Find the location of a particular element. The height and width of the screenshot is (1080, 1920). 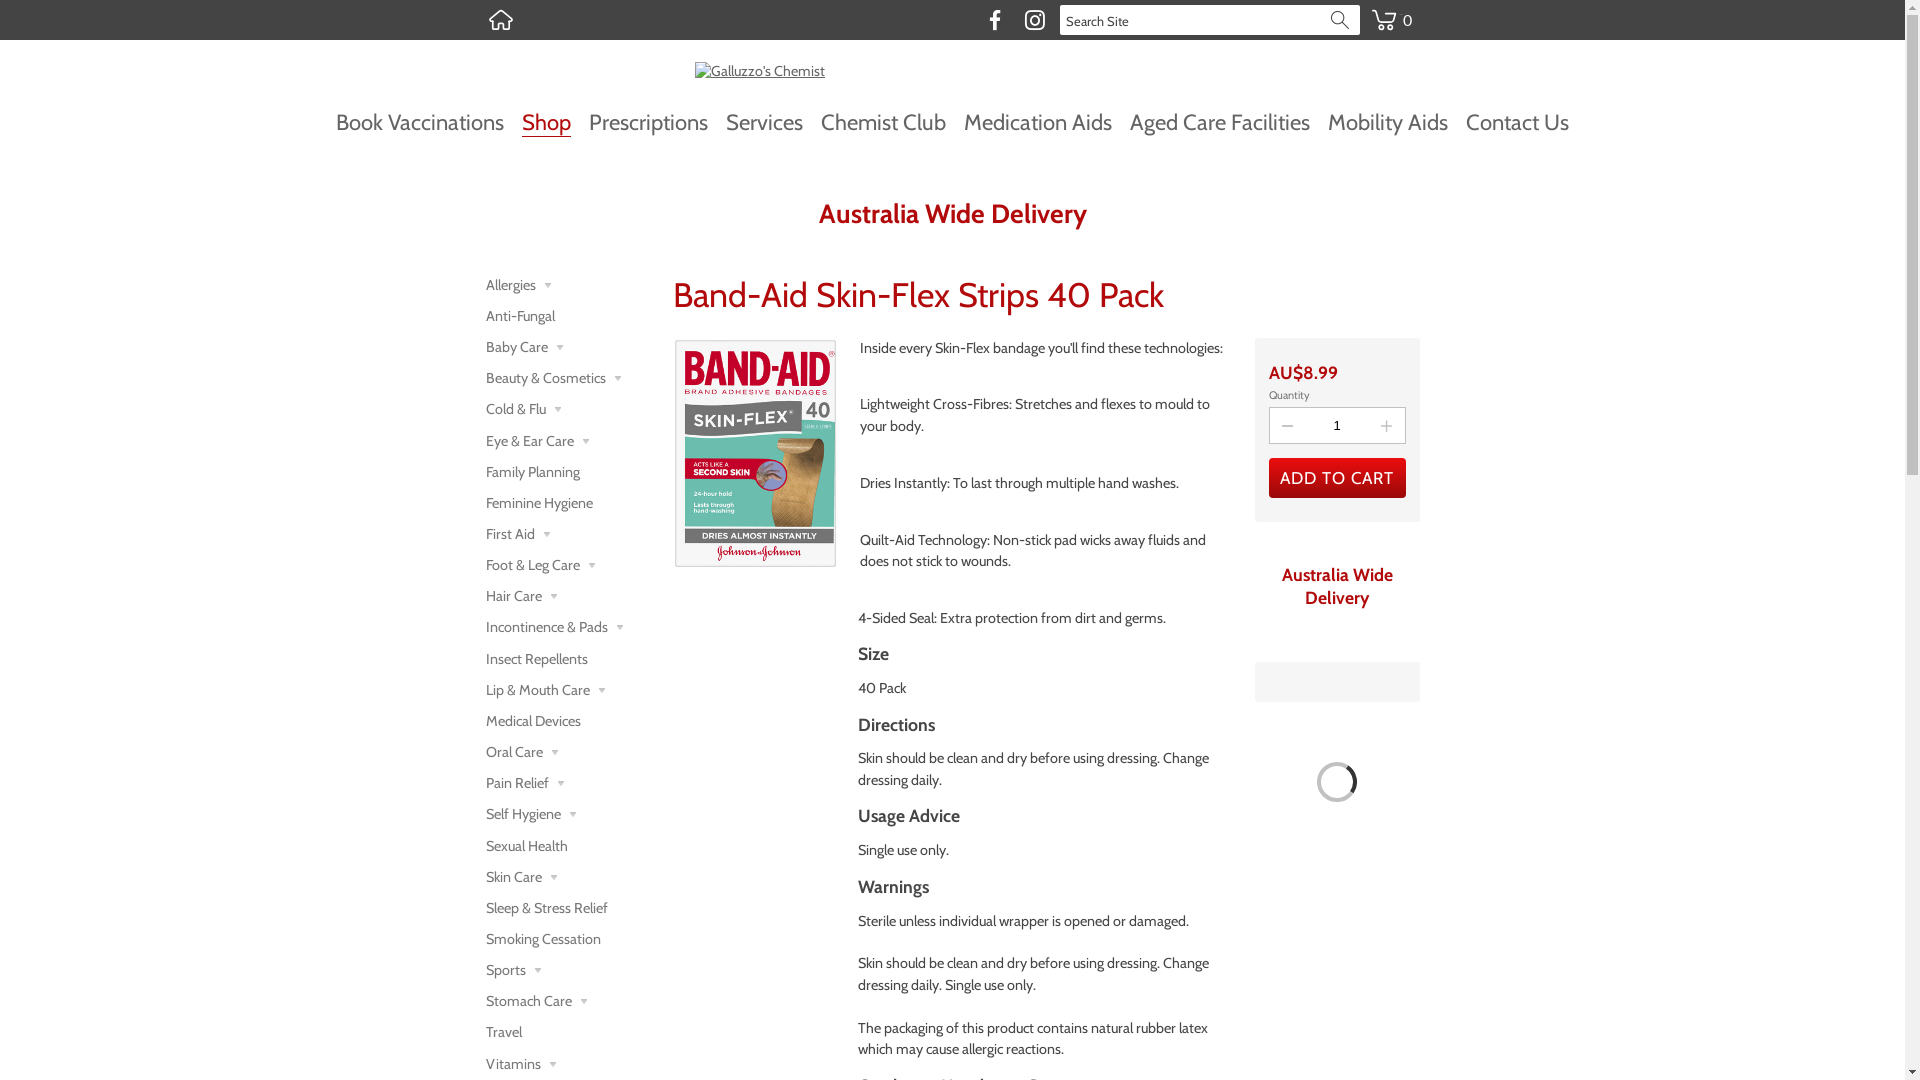

Sleep & Stress Relief is located at coordinates (568, 908).